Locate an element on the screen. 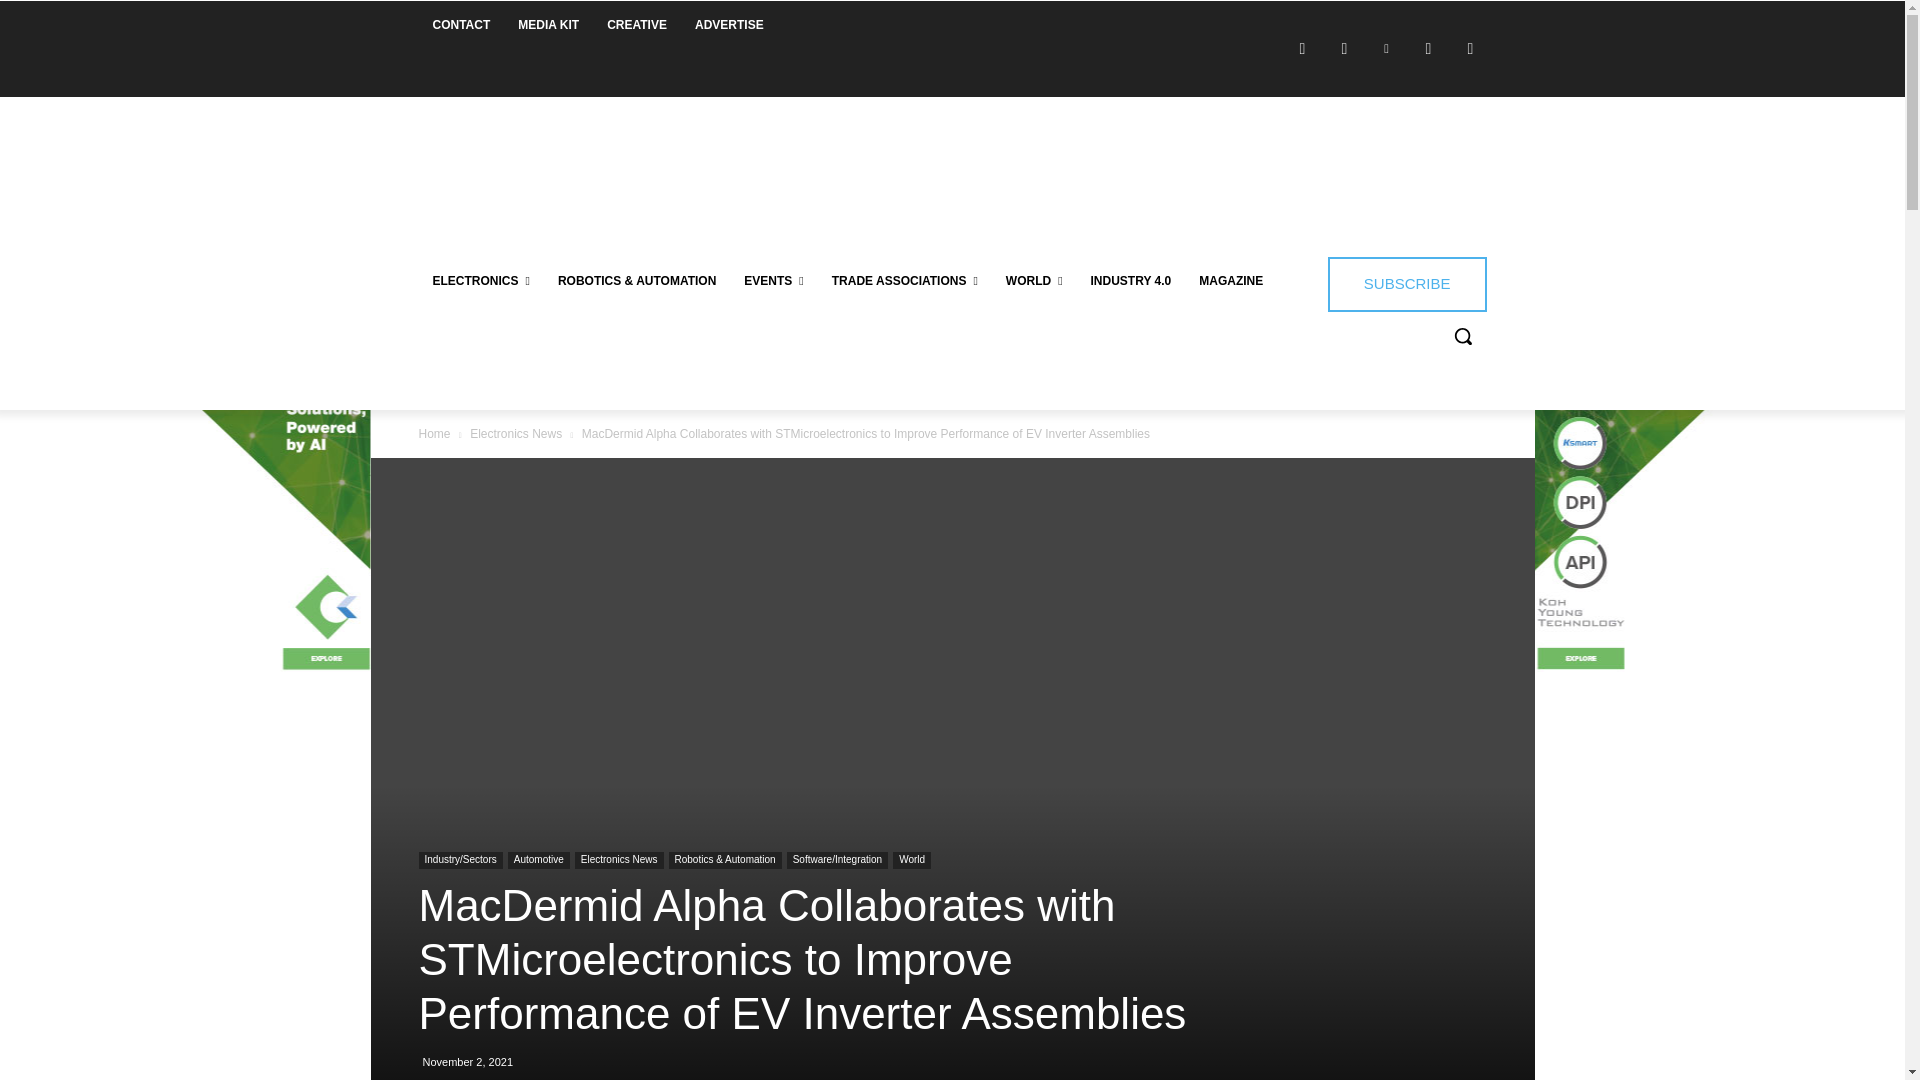 This screenshot has height=1080, width=1920. Linkedin is located at coordinates (1386, 48).